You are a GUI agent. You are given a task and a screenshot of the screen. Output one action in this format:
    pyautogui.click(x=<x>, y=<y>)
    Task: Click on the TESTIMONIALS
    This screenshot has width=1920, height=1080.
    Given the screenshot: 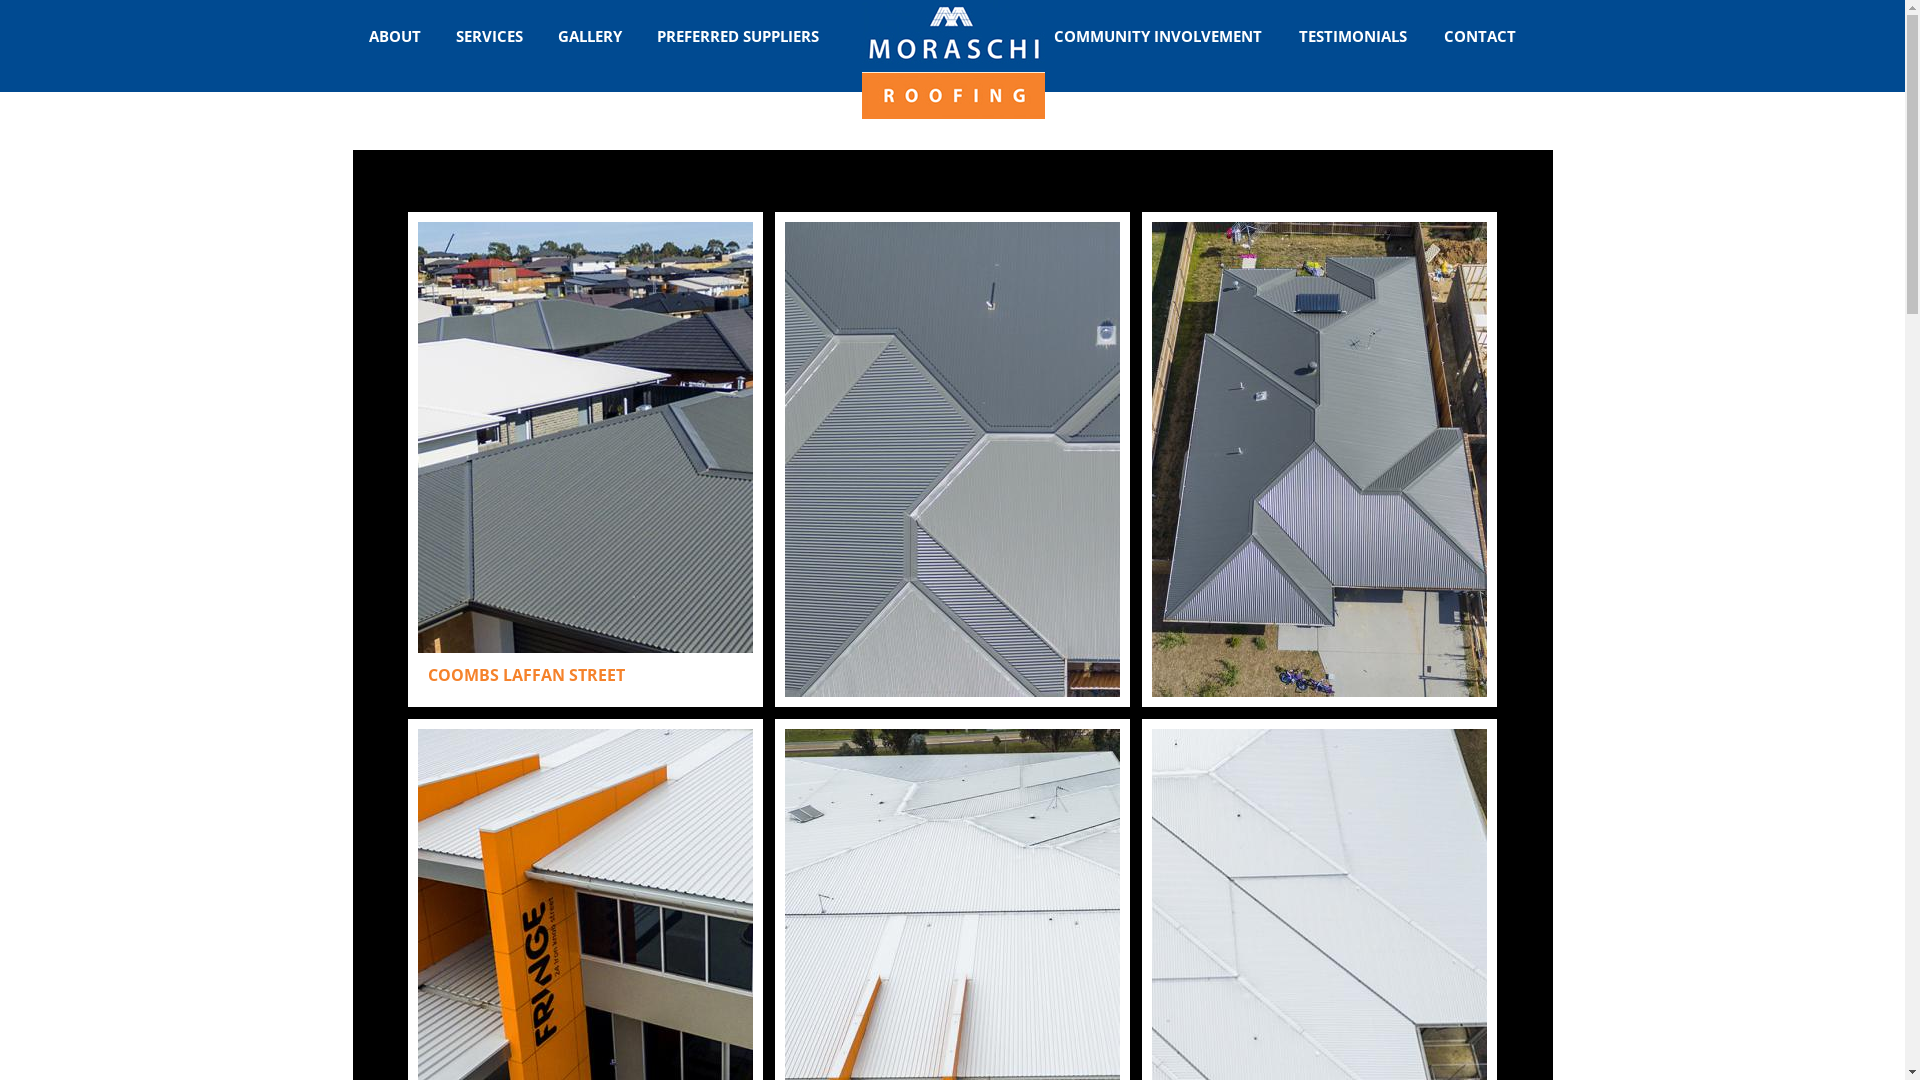 What is the action you would take?
    pyautogui.click(x=1353, y=36)
    